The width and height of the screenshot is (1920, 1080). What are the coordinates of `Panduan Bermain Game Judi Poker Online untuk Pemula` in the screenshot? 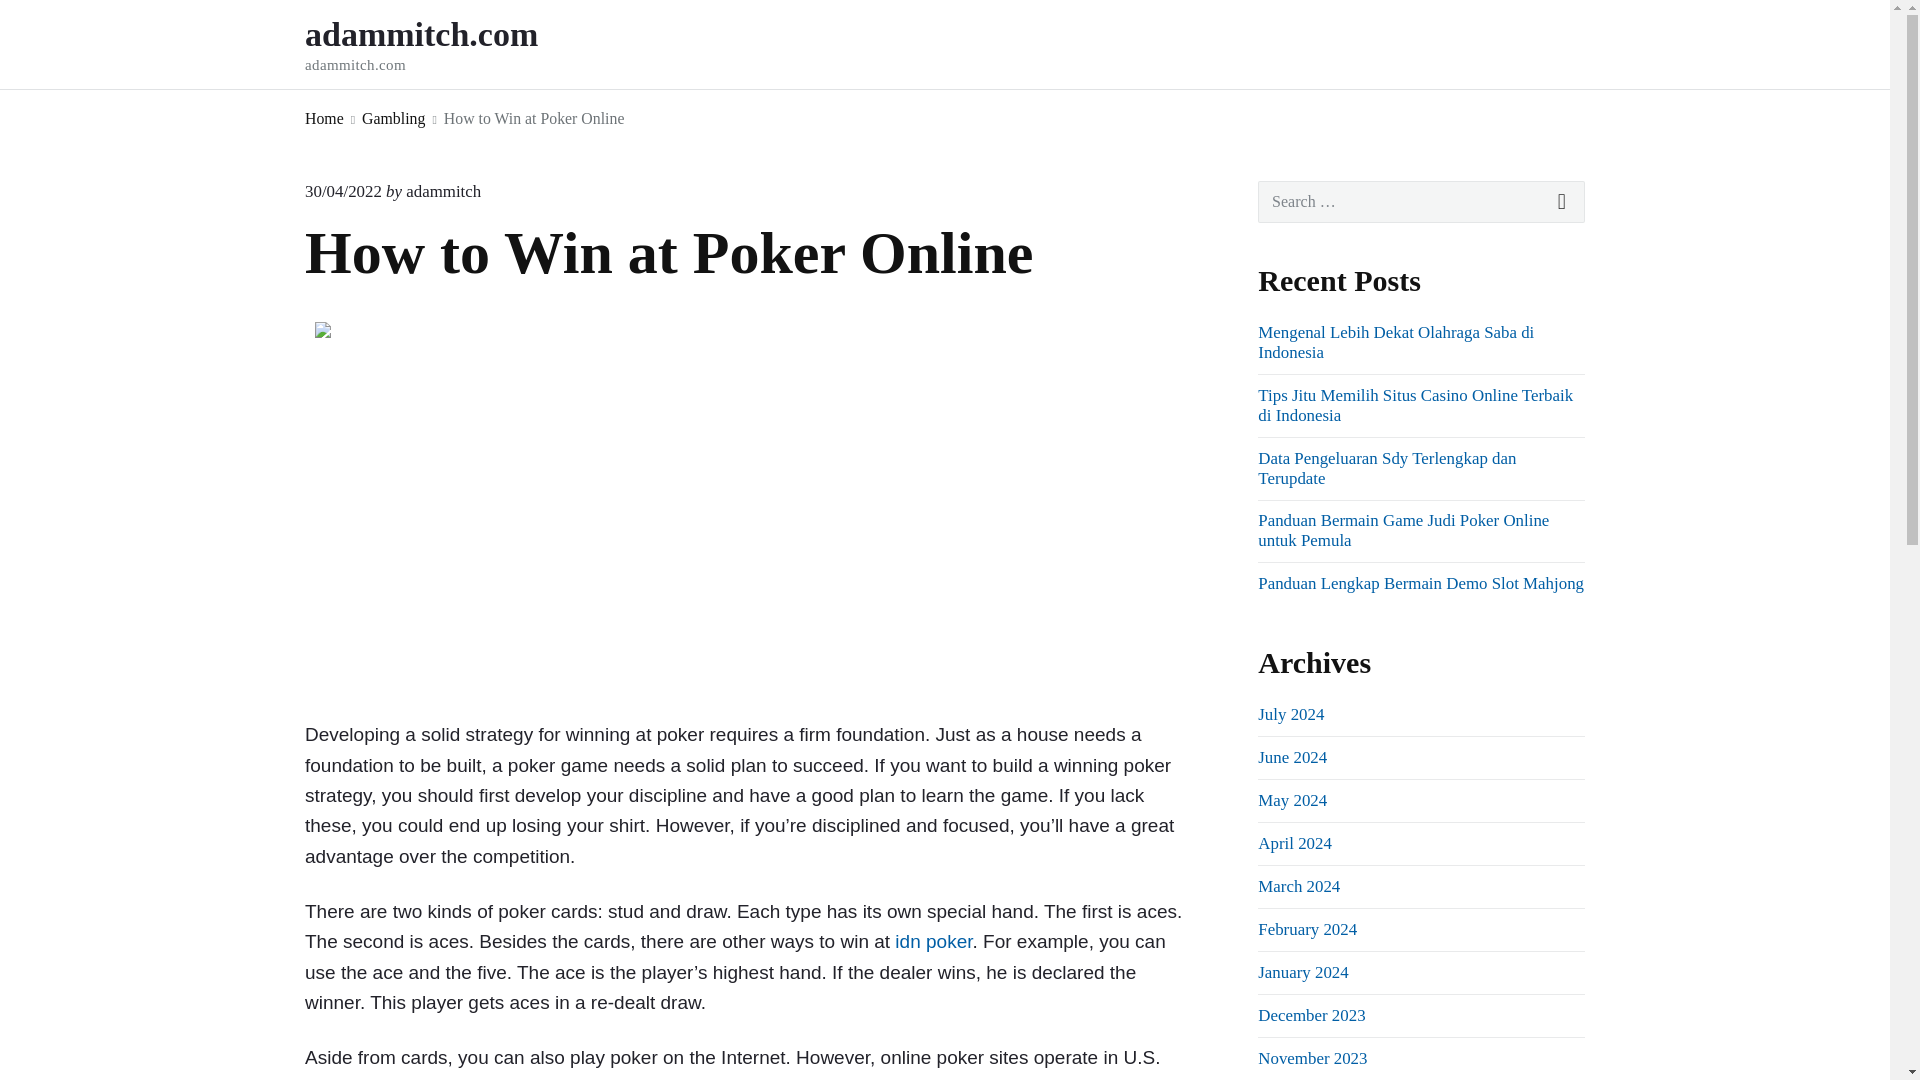 It's located at (1403, 530).